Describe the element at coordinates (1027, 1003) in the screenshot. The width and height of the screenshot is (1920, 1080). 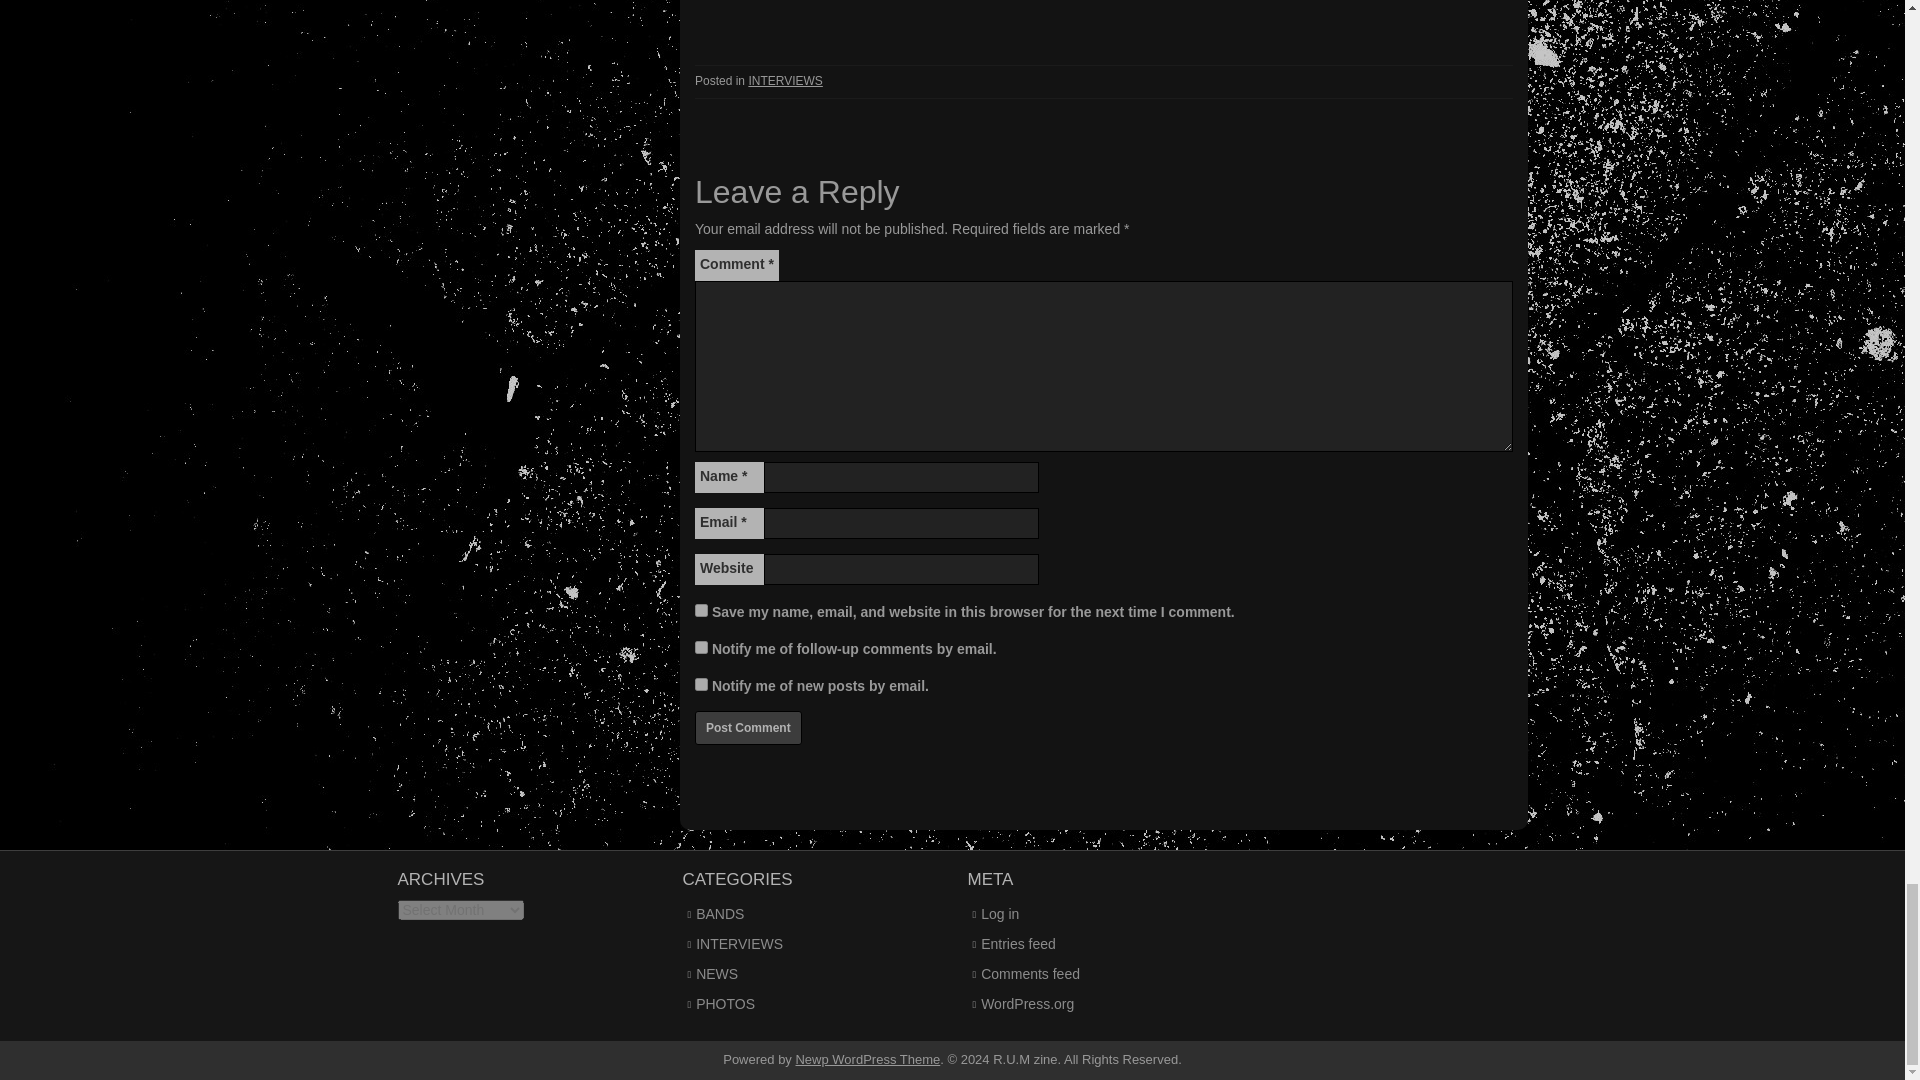
I see `WordPress.org` at that location.